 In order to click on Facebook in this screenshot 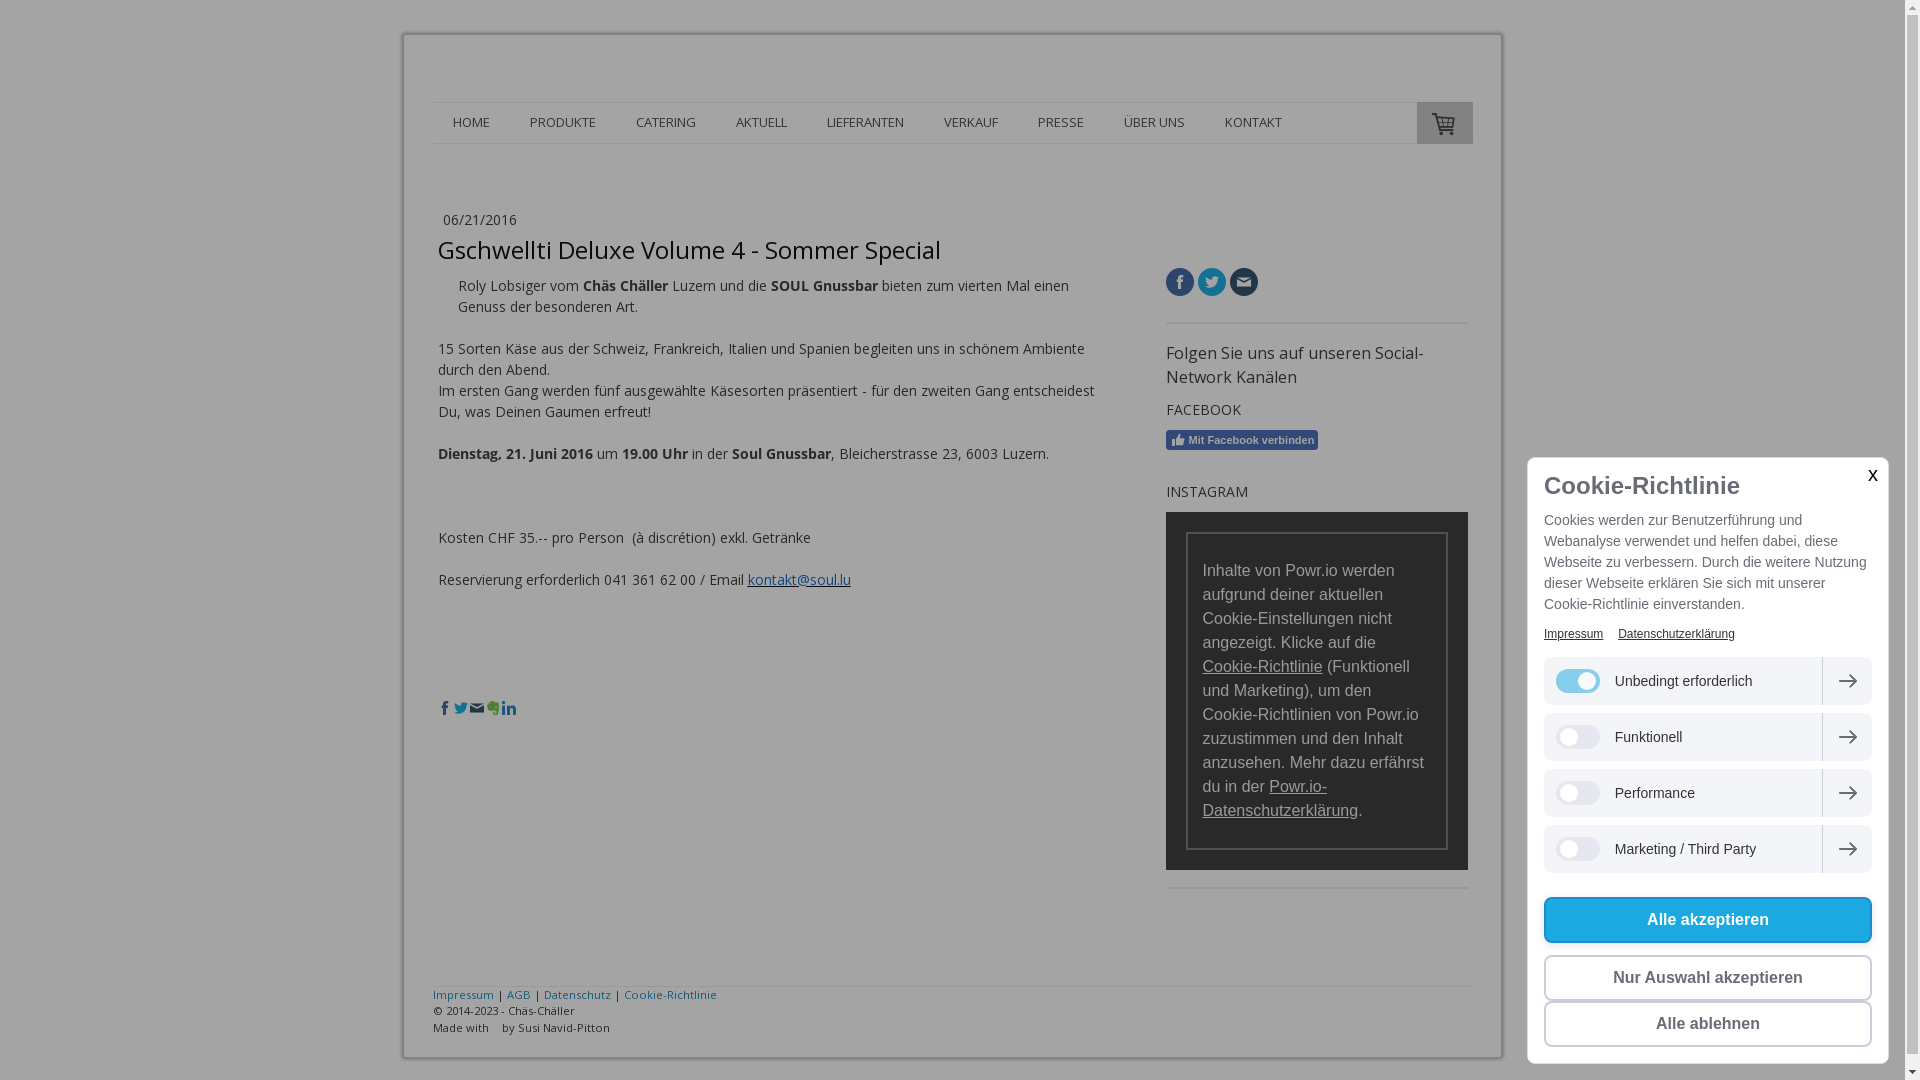, I will do `click(445, 707)`.